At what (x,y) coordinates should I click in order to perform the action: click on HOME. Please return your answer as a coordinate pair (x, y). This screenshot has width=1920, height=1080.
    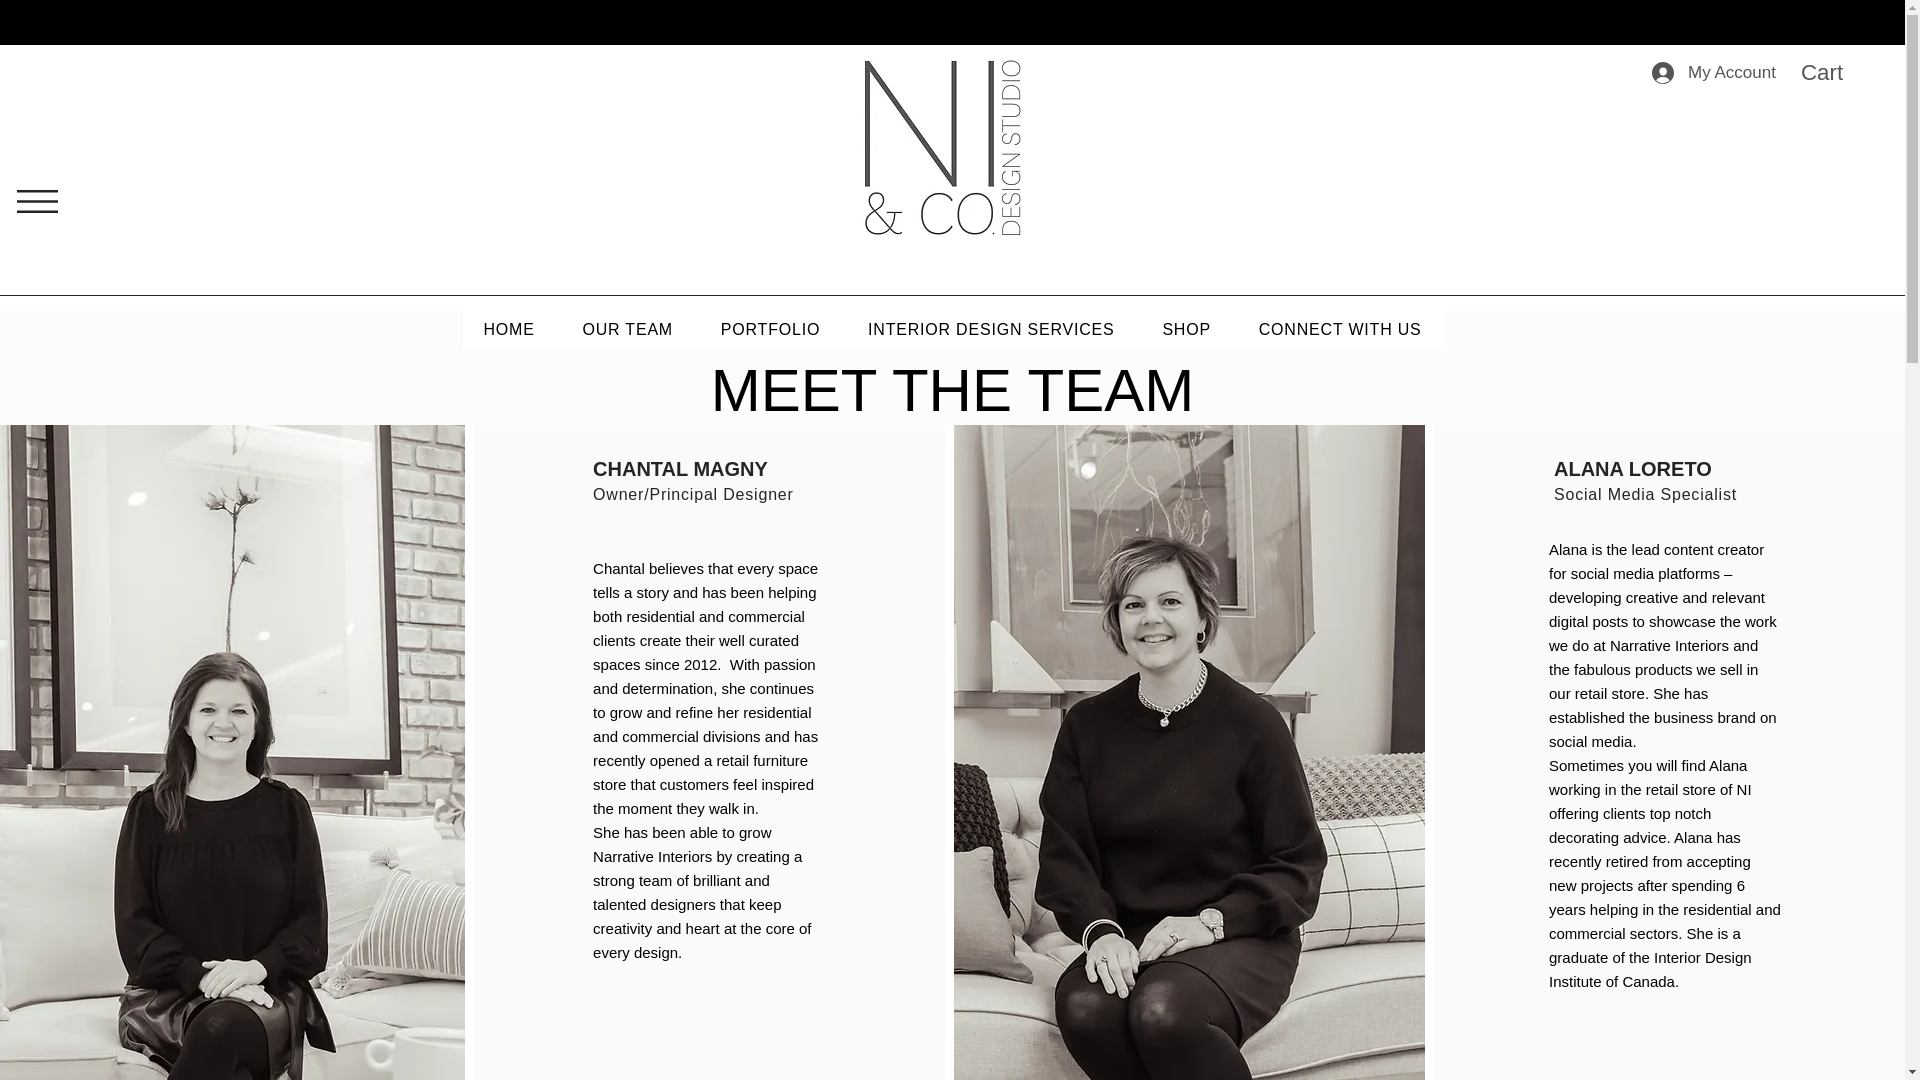
    Looking at the image, I should click on (508, 330).